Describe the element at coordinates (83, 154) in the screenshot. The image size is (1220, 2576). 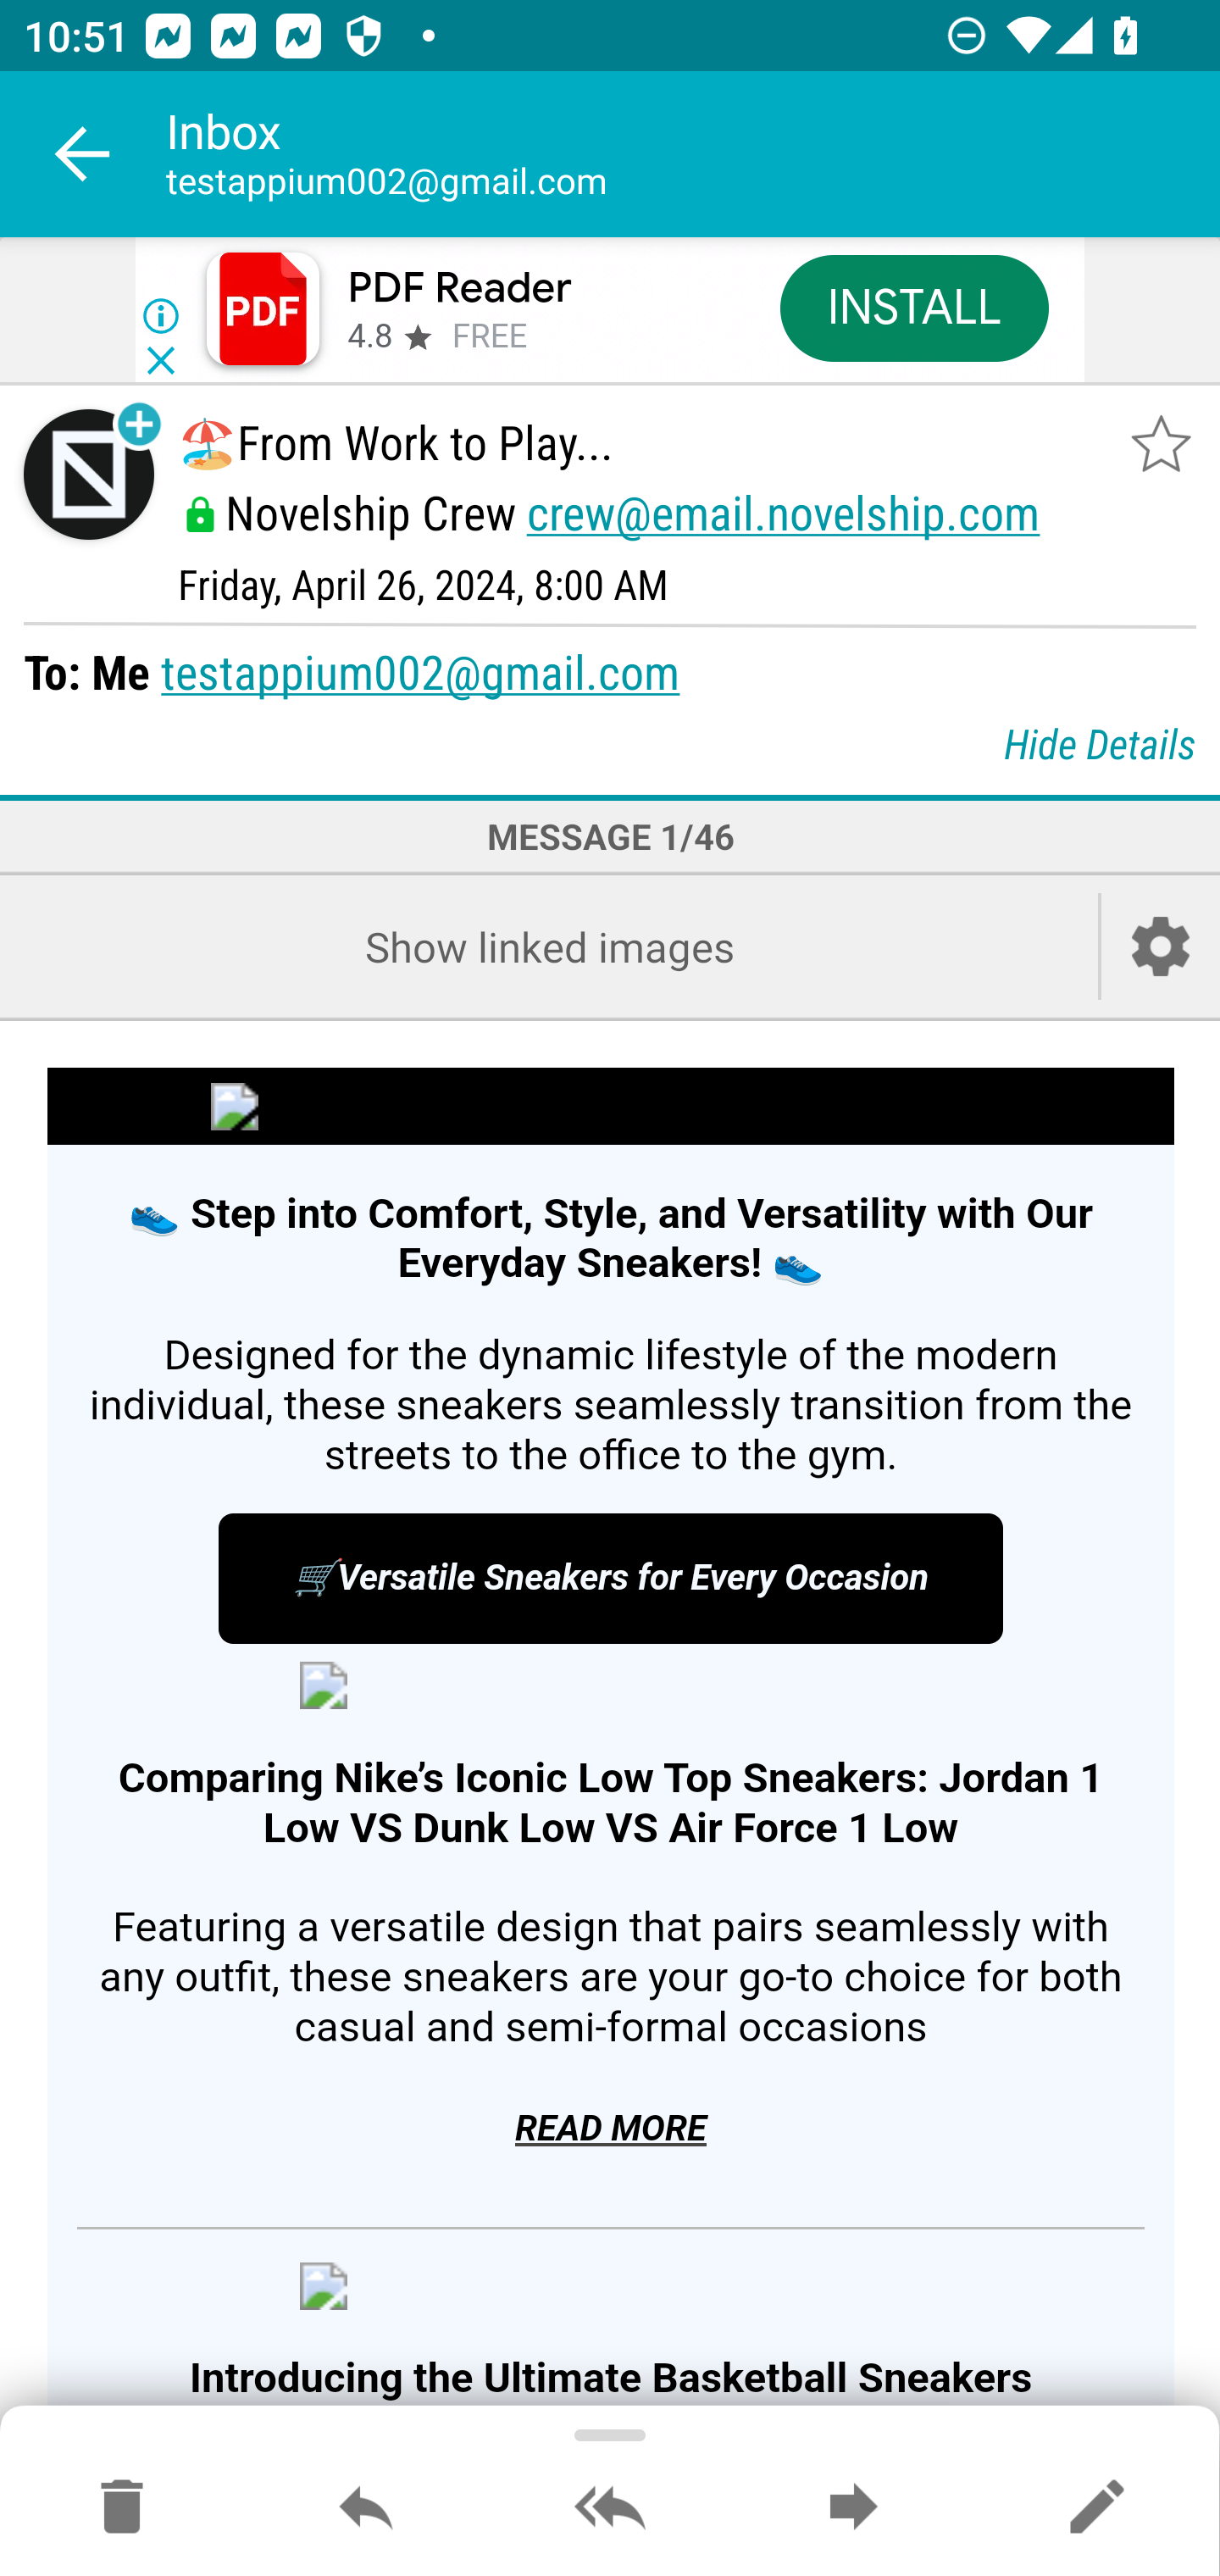
I see `Navigate up` at that location.